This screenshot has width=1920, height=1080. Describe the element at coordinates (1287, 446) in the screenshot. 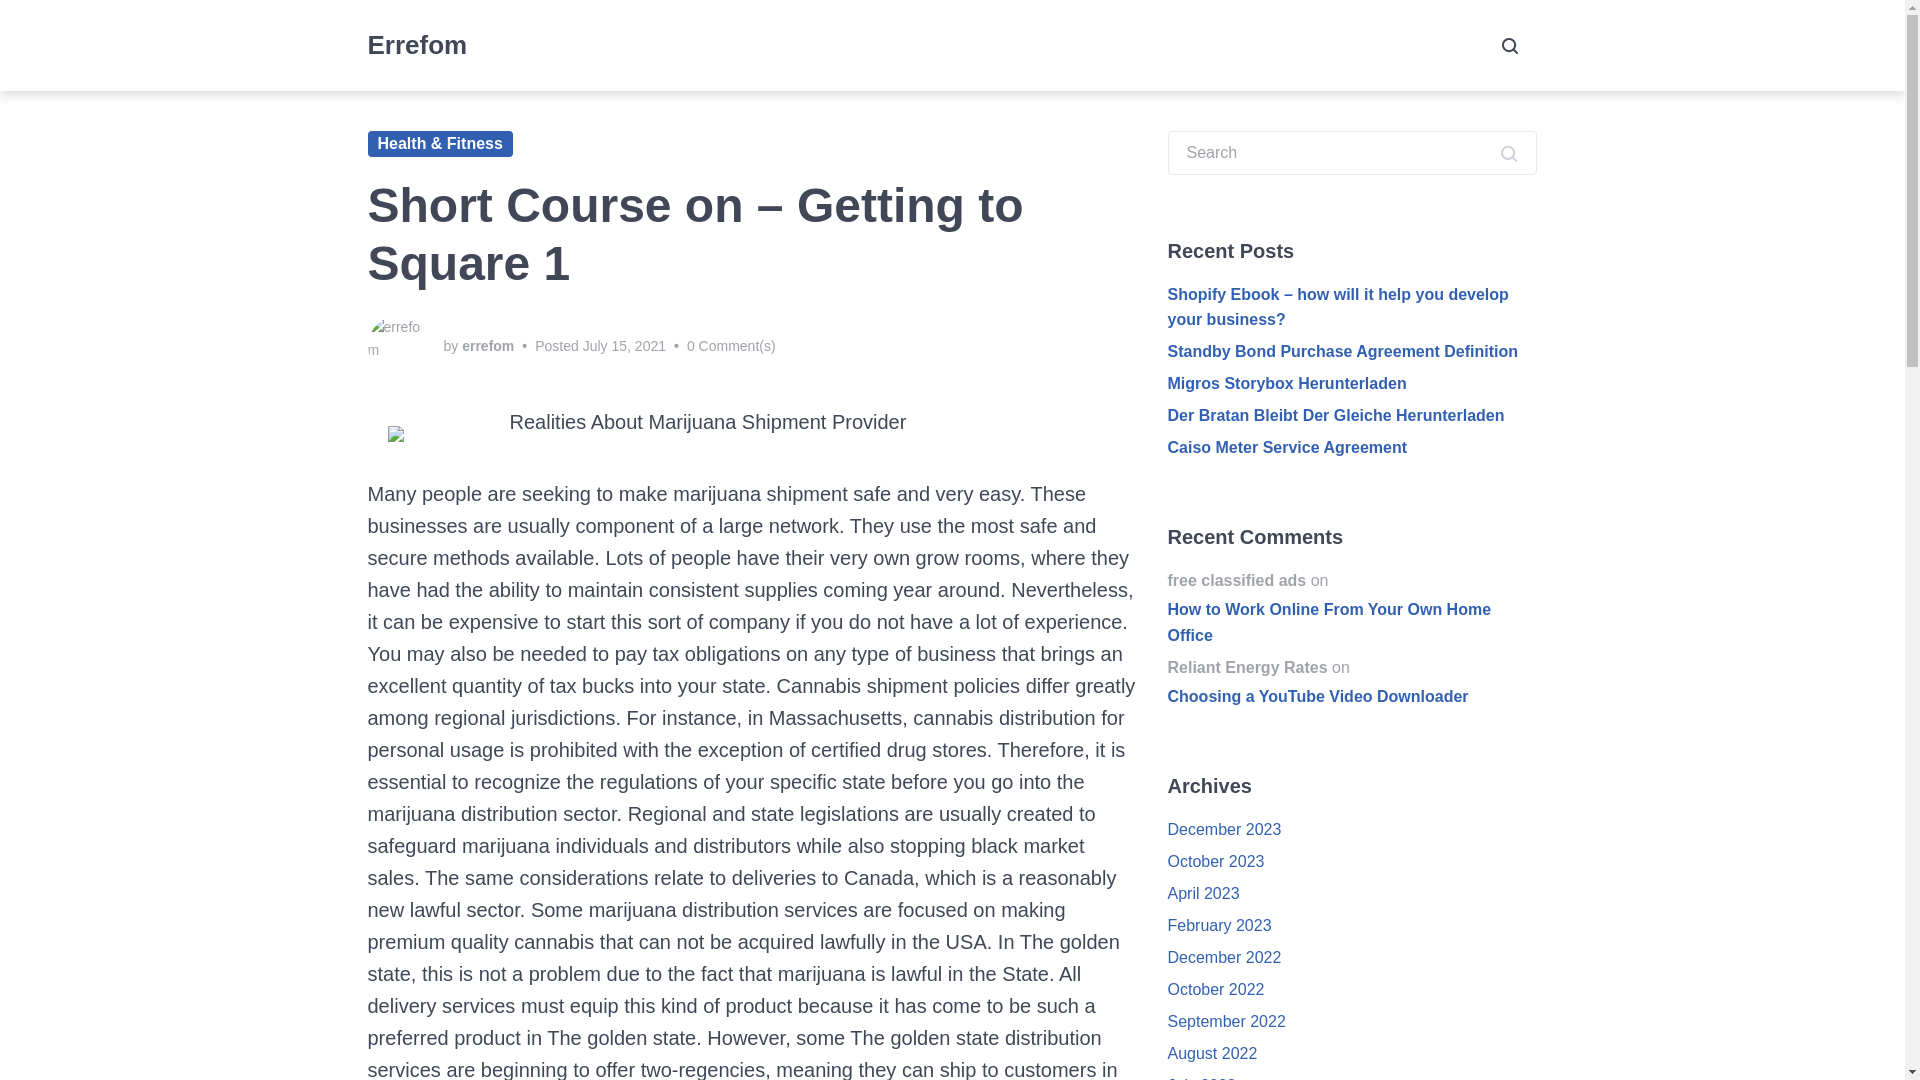

I see `Caiso Meter Service Agreement` at that location.